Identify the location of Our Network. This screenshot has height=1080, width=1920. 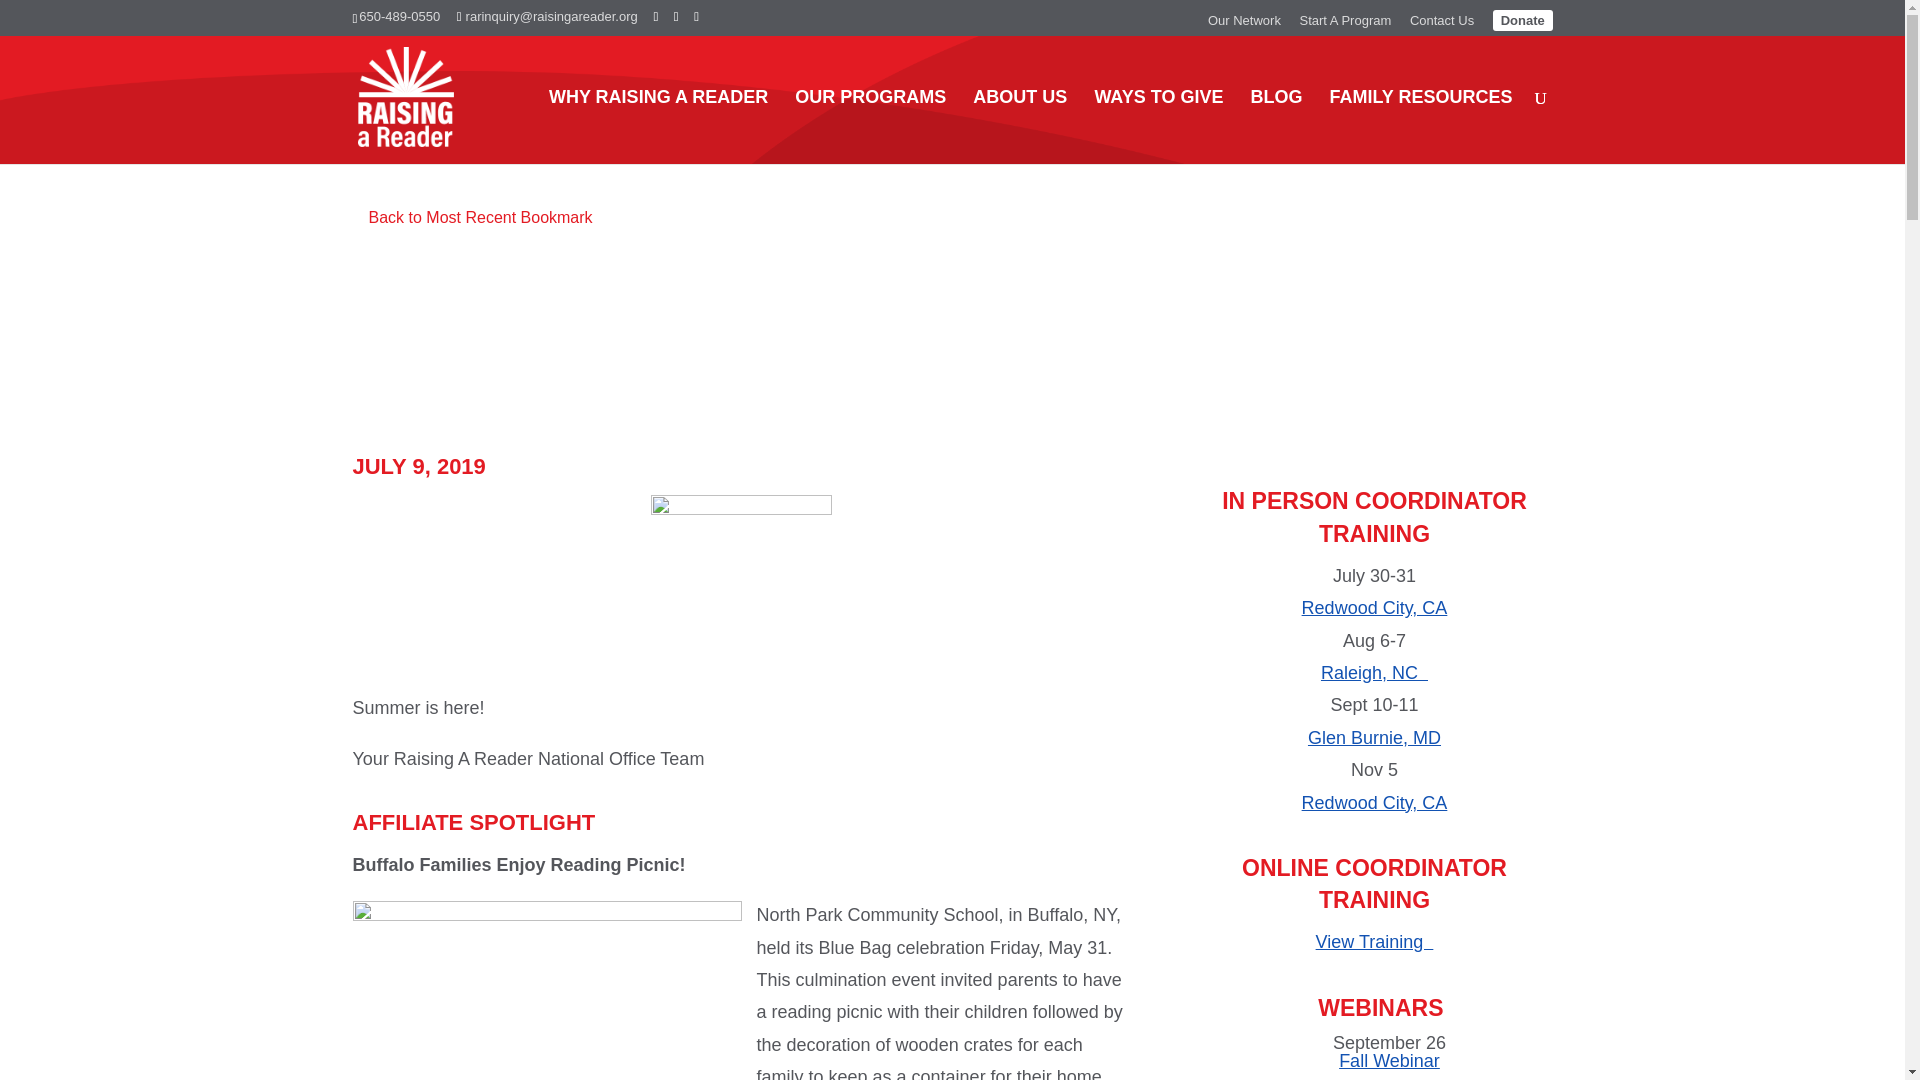
(1244, 25).